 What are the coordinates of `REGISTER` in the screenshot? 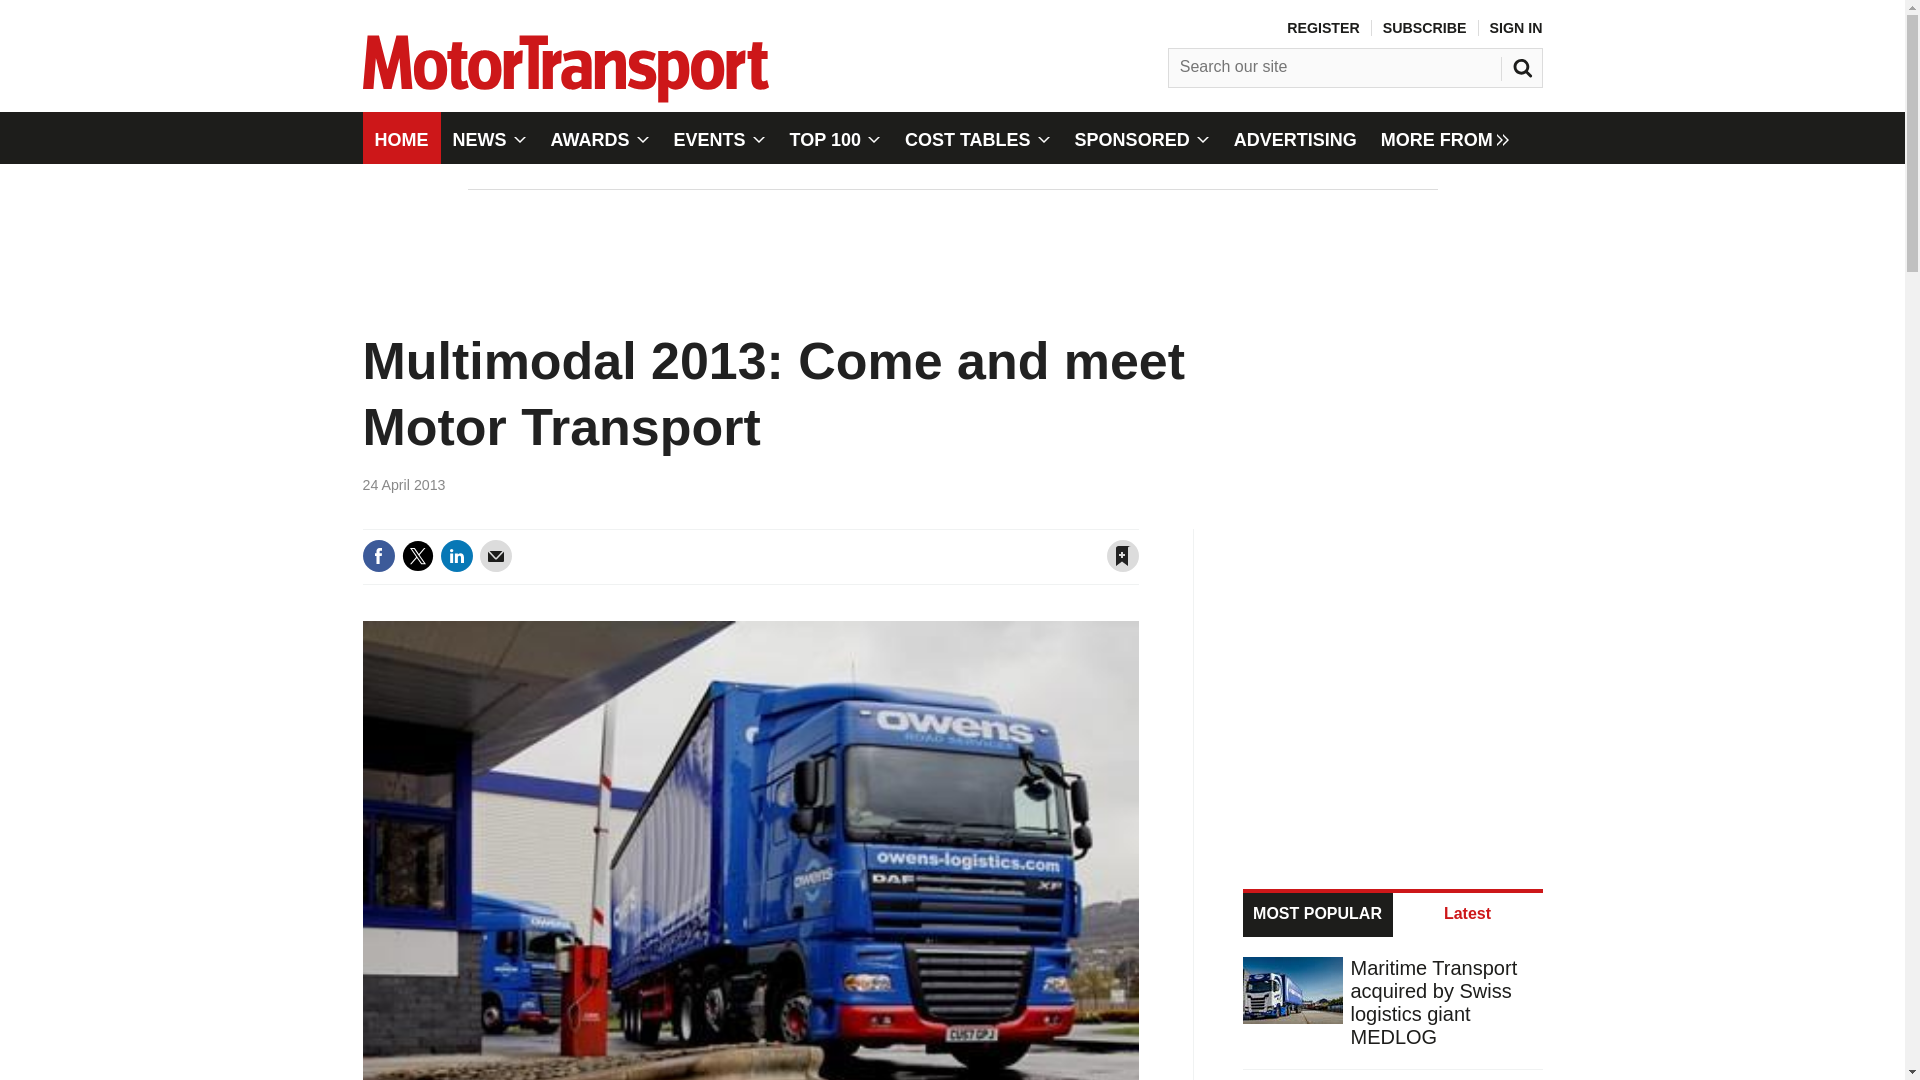 It's located at (1322, 28).